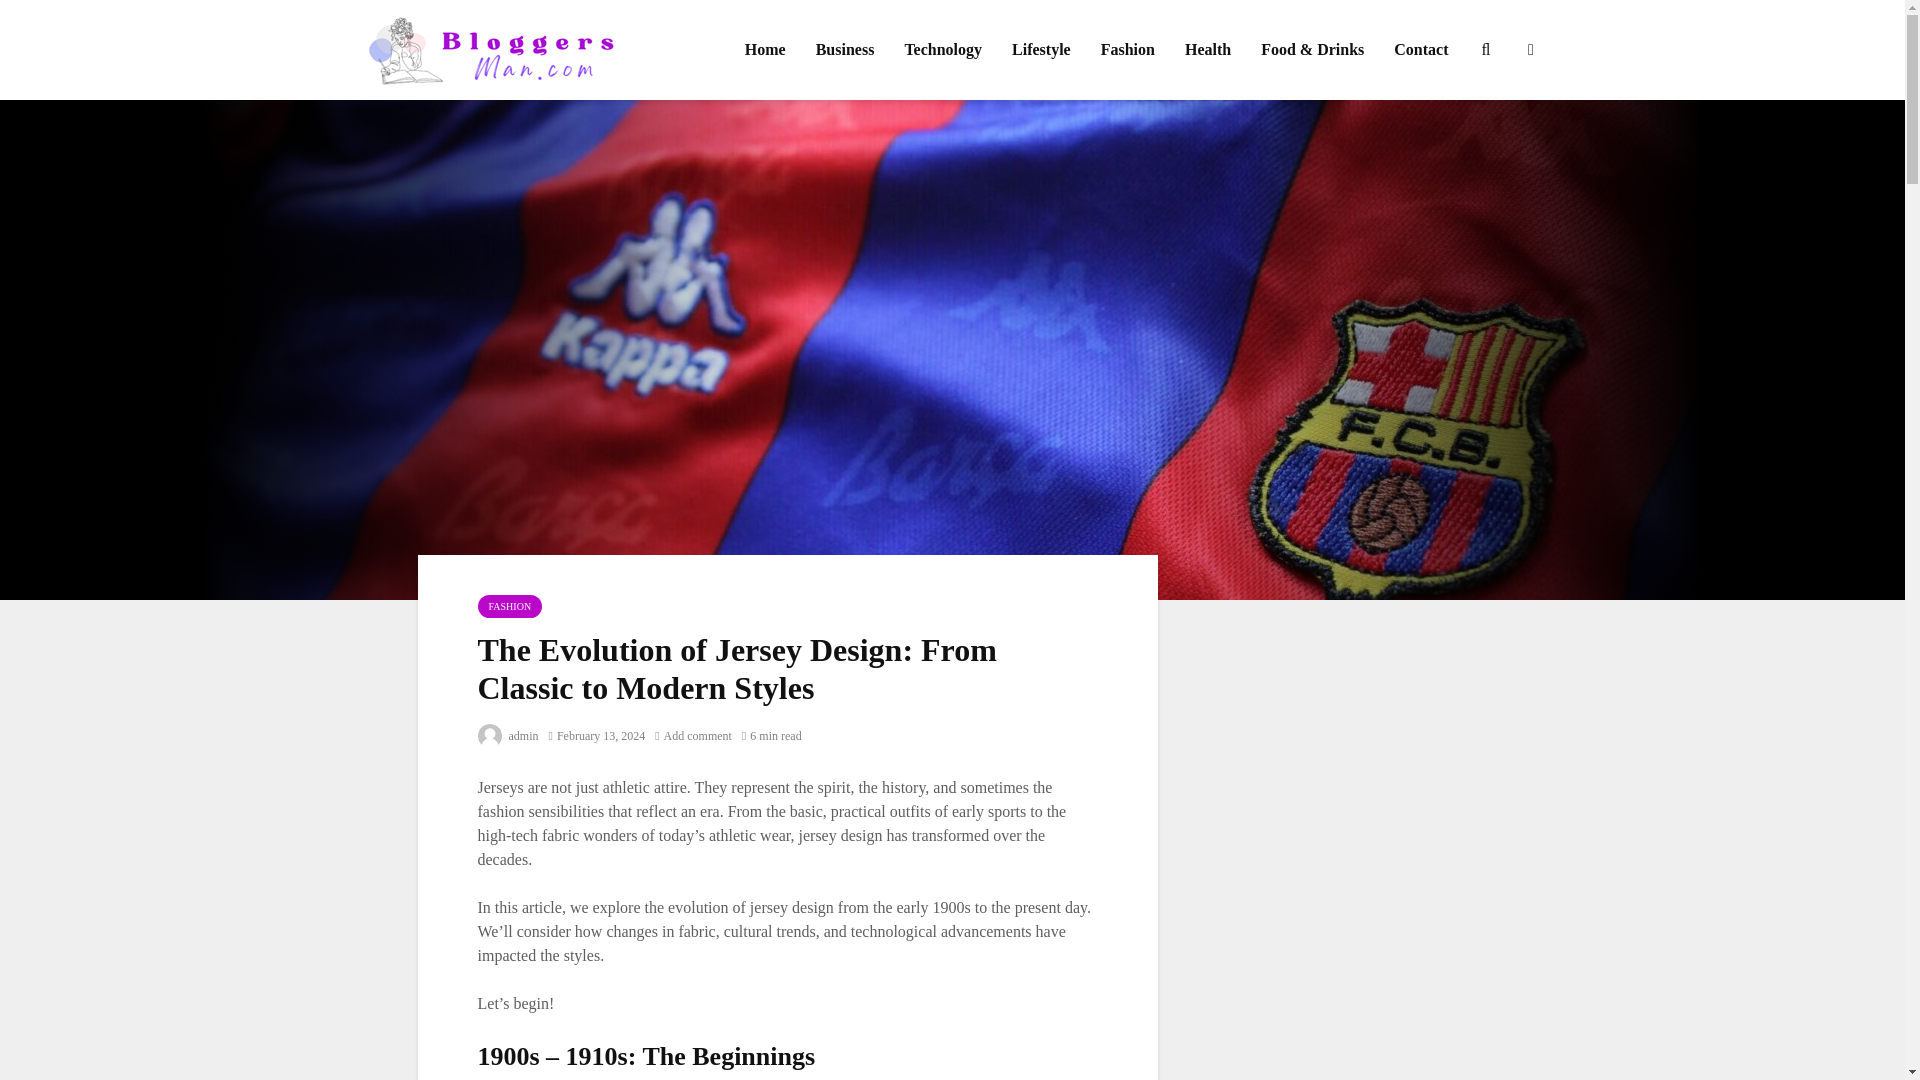 This screenshot has height=1080, width=1920. What do you see at coordinates (764, 50) in the screenshot?
I see `Home` at bounding box center [764, 50].